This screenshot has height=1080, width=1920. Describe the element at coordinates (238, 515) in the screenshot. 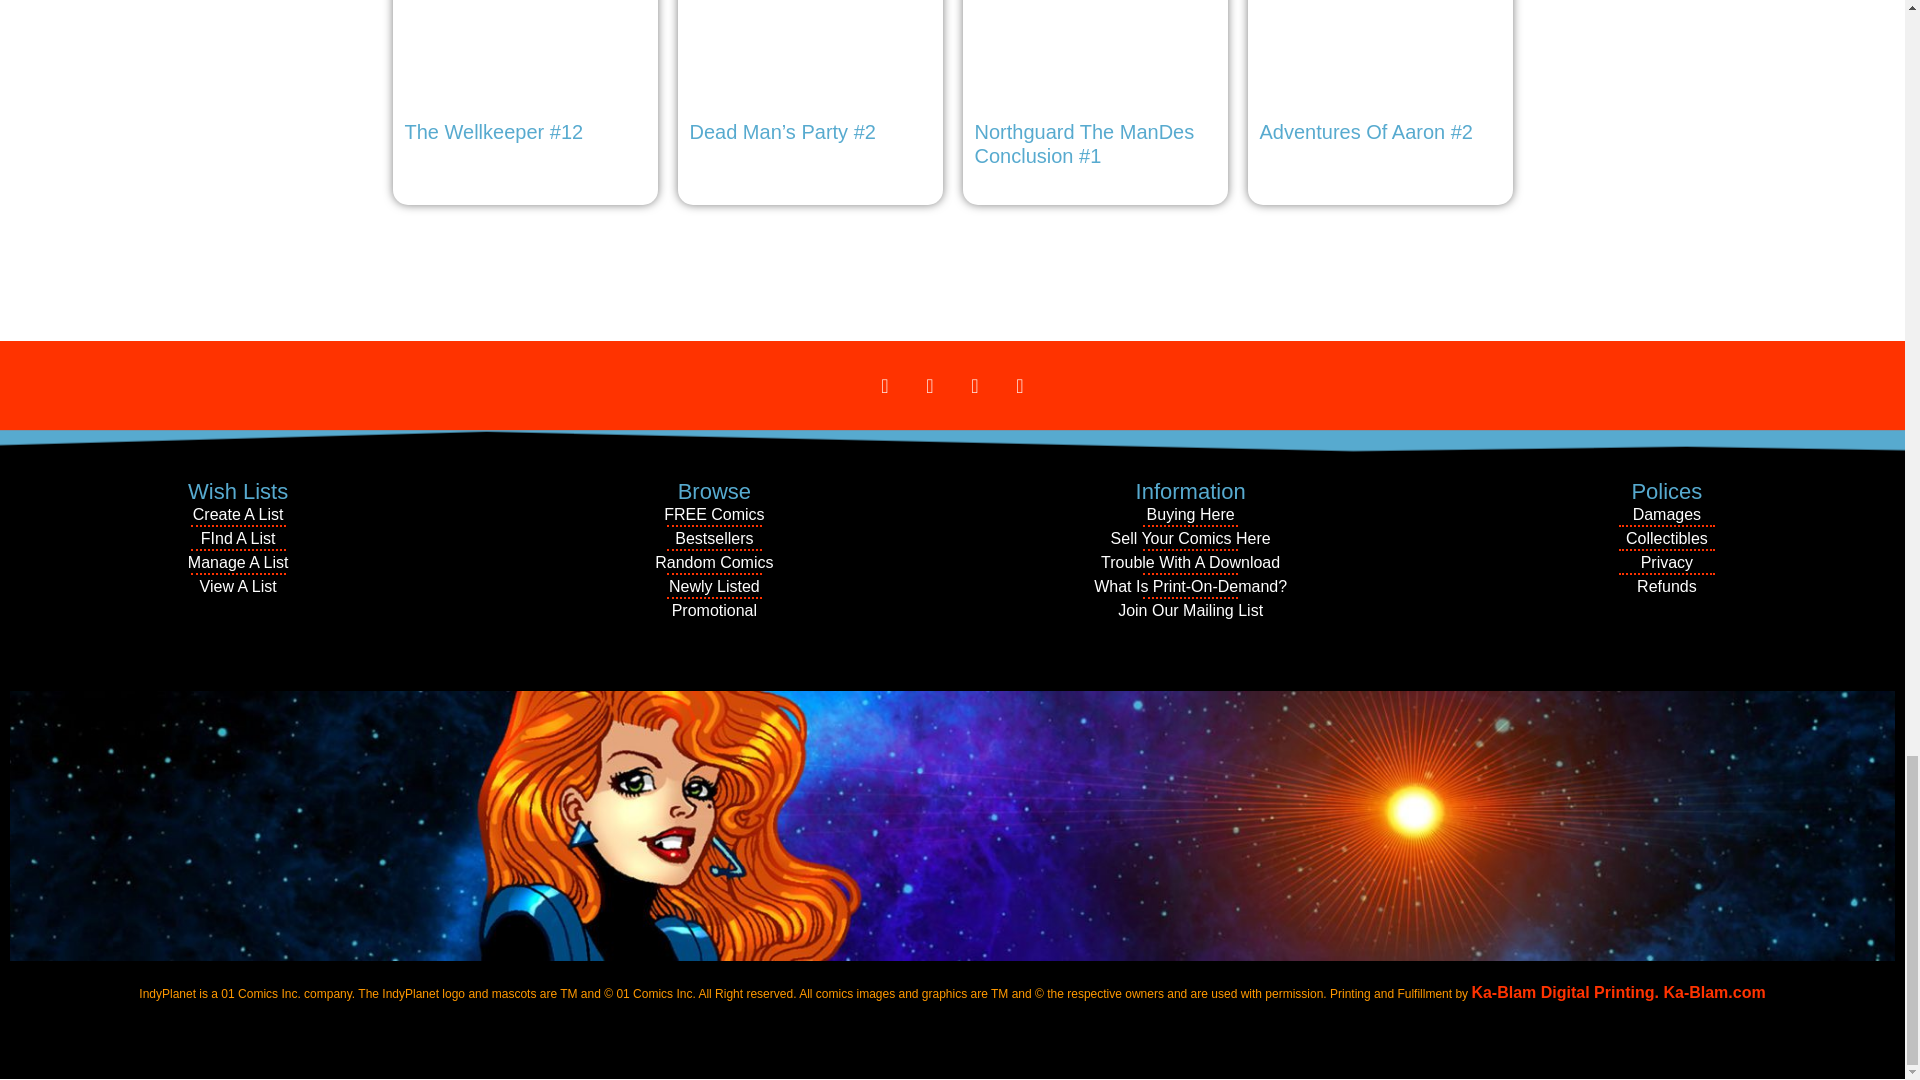

I see `Create A List` at that location.